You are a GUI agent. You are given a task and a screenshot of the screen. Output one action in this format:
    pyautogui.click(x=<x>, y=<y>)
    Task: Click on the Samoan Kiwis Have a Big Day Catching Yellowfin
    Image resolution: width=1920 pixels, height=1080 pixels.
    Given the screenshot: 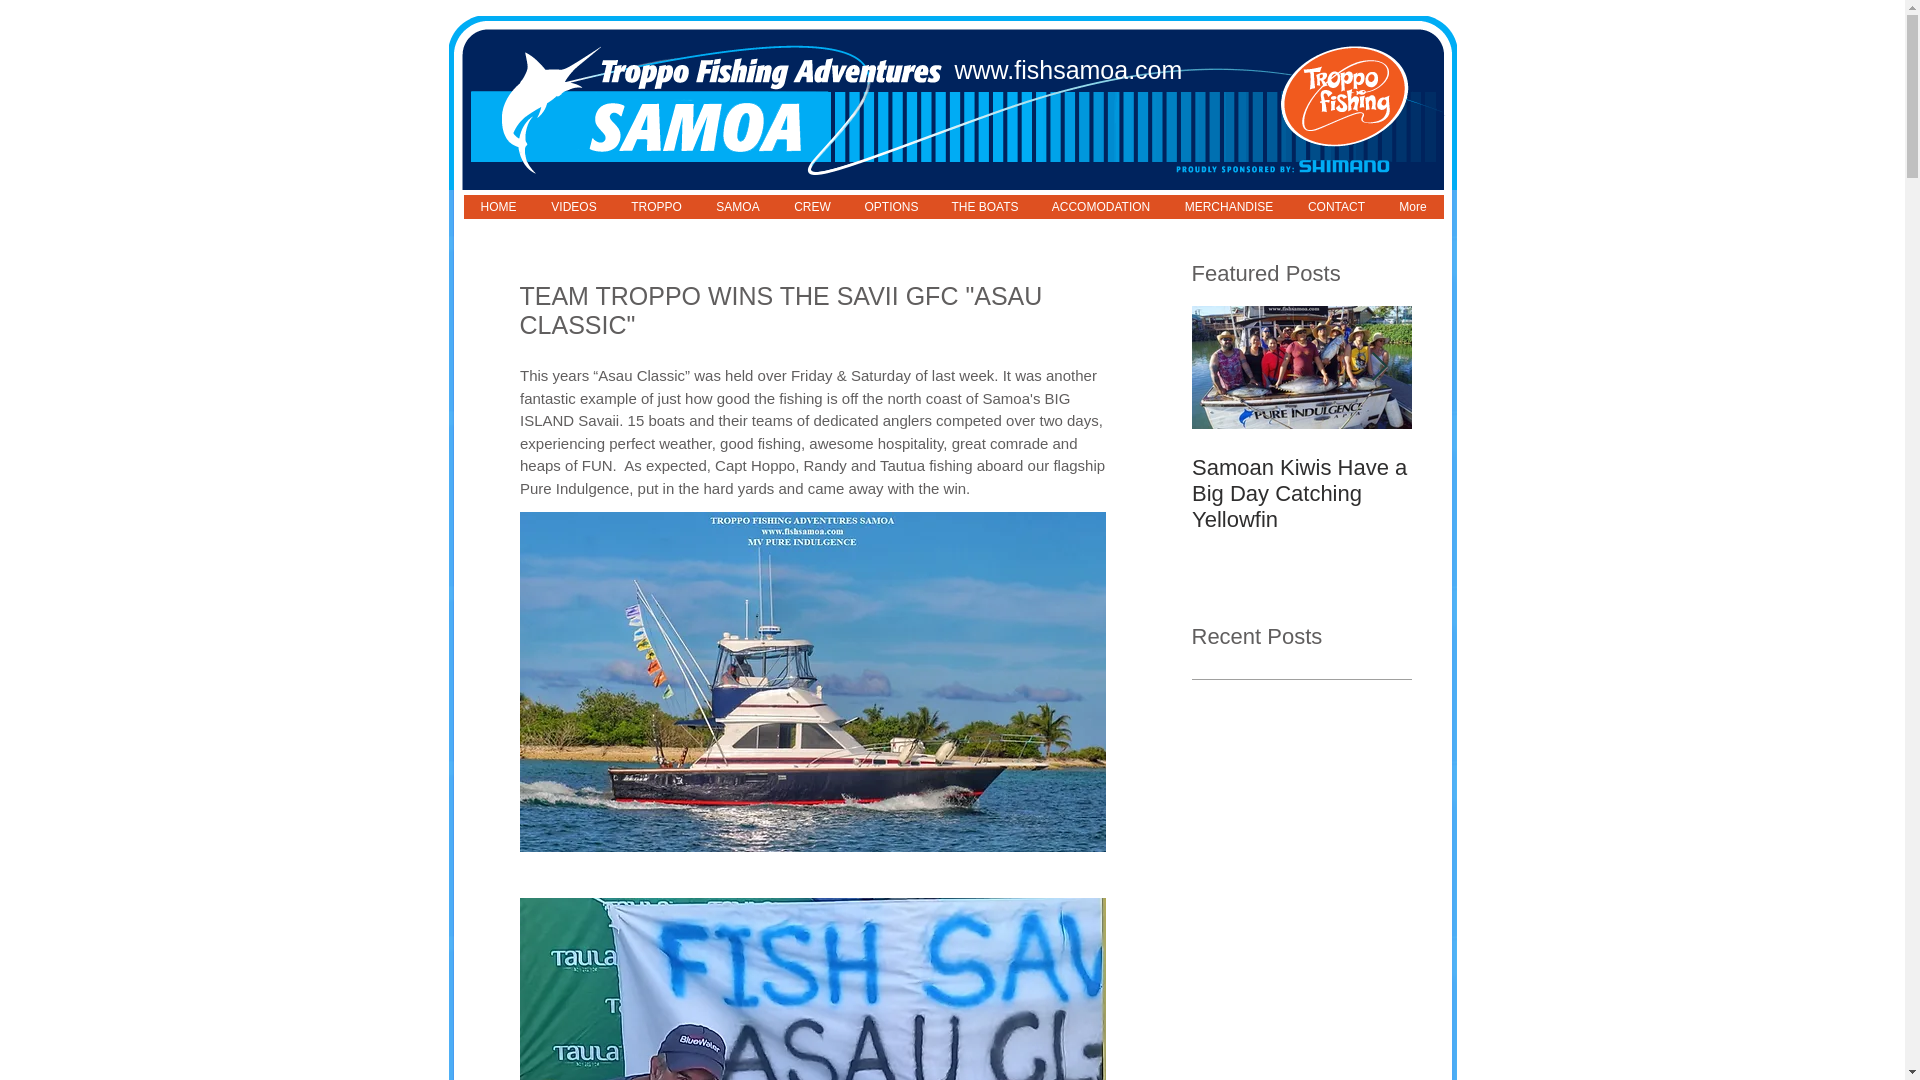 What is the action you would take?
    pyautogui.click(x=1302, y=494)
    